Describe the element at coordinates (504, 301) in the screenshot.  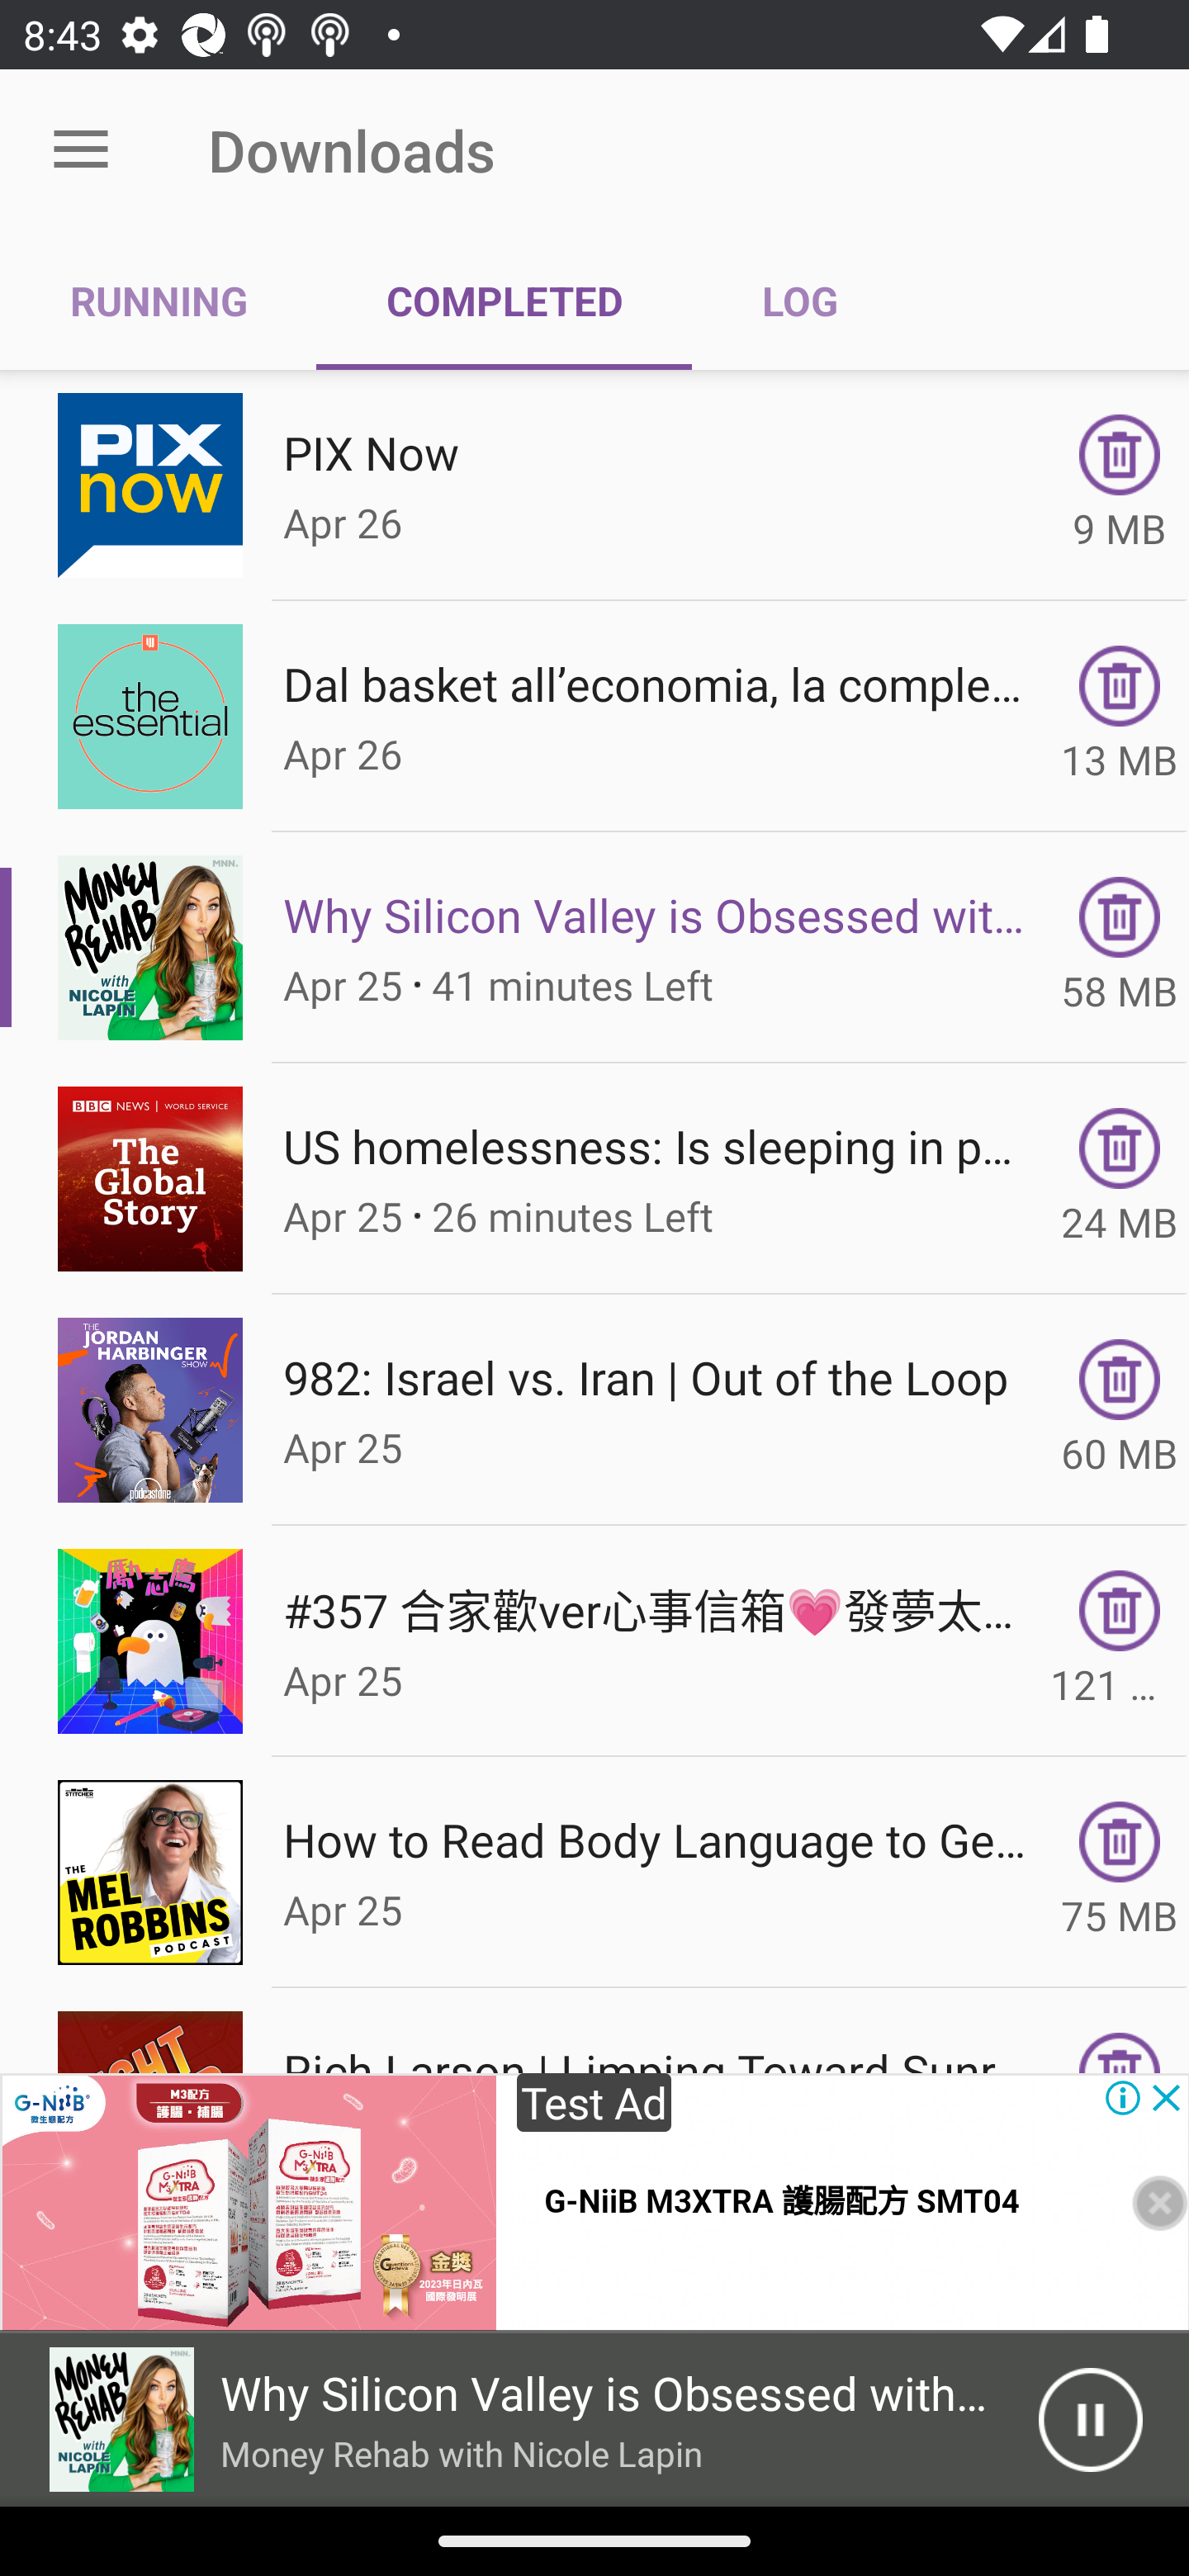
I see `COMPLETED` at that location.